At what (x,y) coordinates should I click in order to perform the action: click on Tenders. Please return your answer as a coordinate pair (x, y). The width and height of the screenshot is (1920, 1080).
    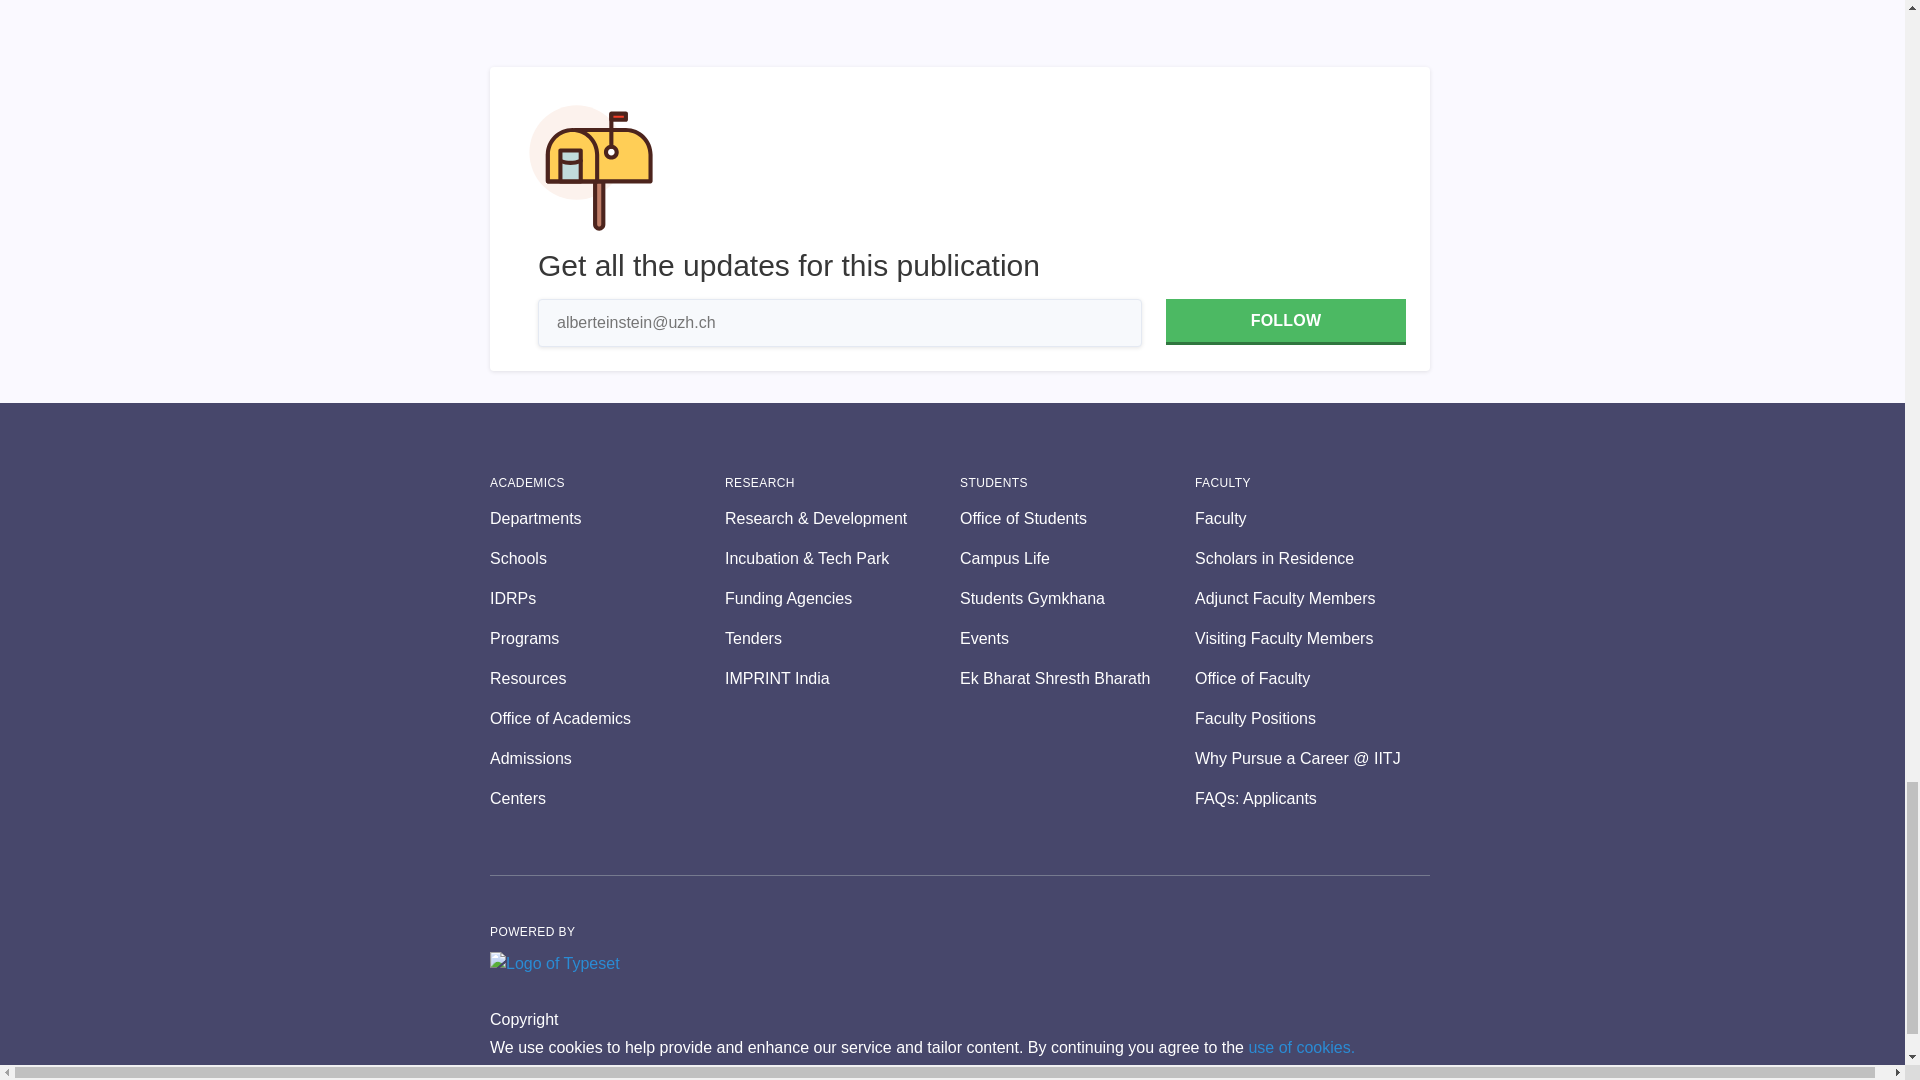
    Looking at the image, I should click on (842, 639).